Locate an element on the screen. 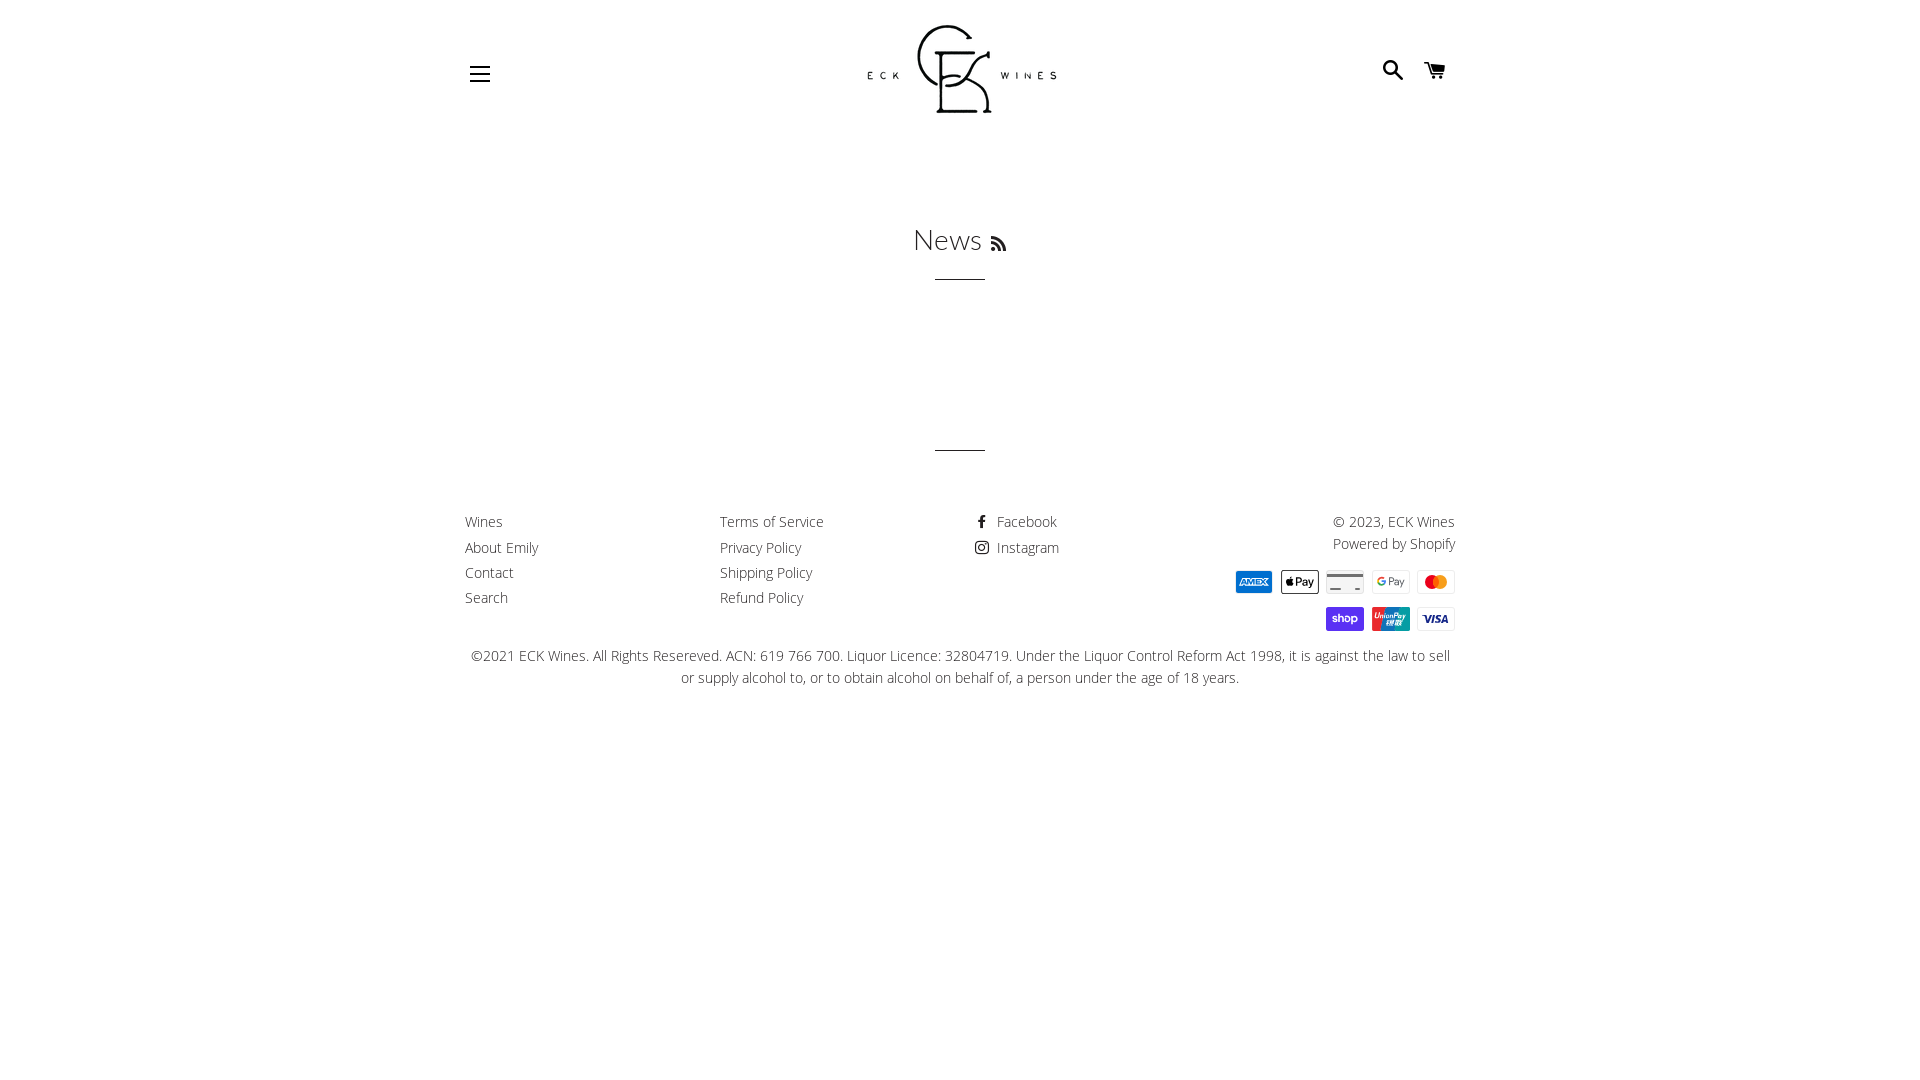  RSS is located at coordinates (998, 244).